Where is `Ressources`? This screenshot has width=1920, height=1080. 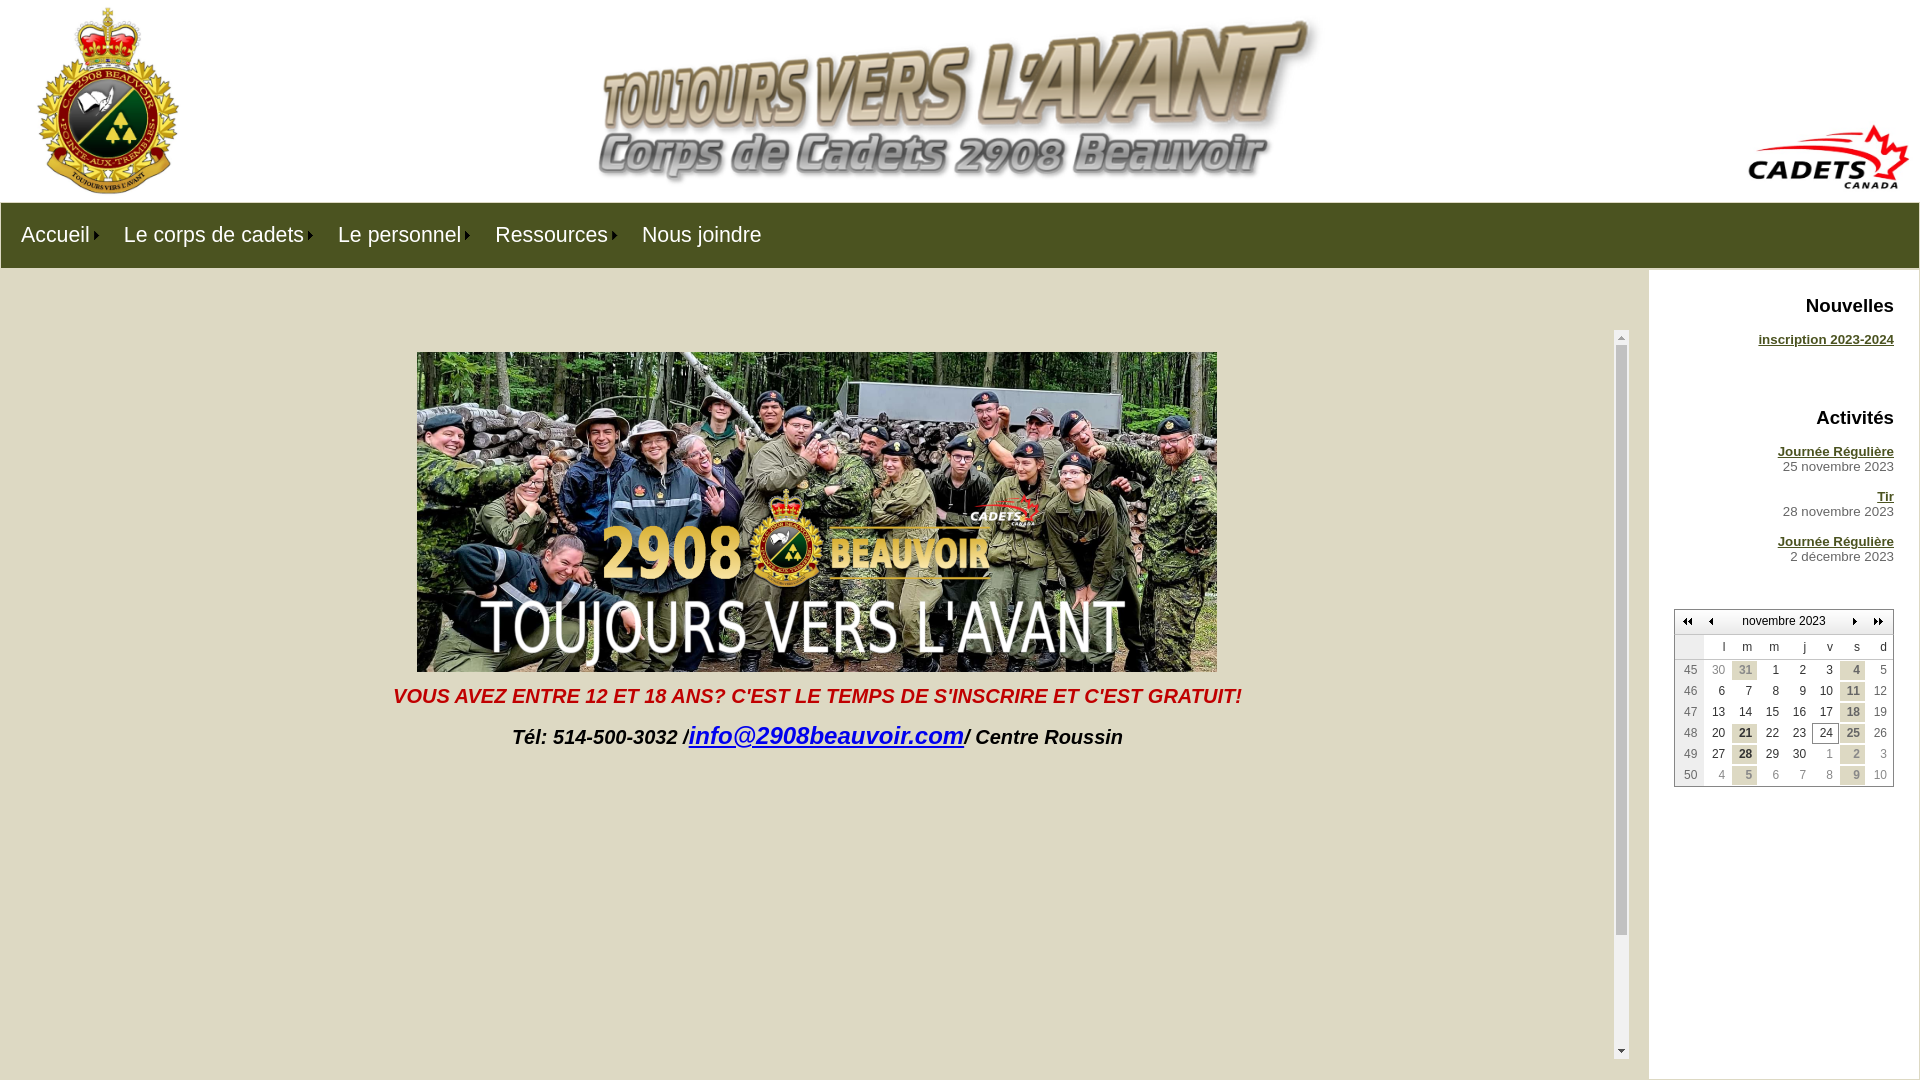 Ressources is located at coordinates (548, 236).